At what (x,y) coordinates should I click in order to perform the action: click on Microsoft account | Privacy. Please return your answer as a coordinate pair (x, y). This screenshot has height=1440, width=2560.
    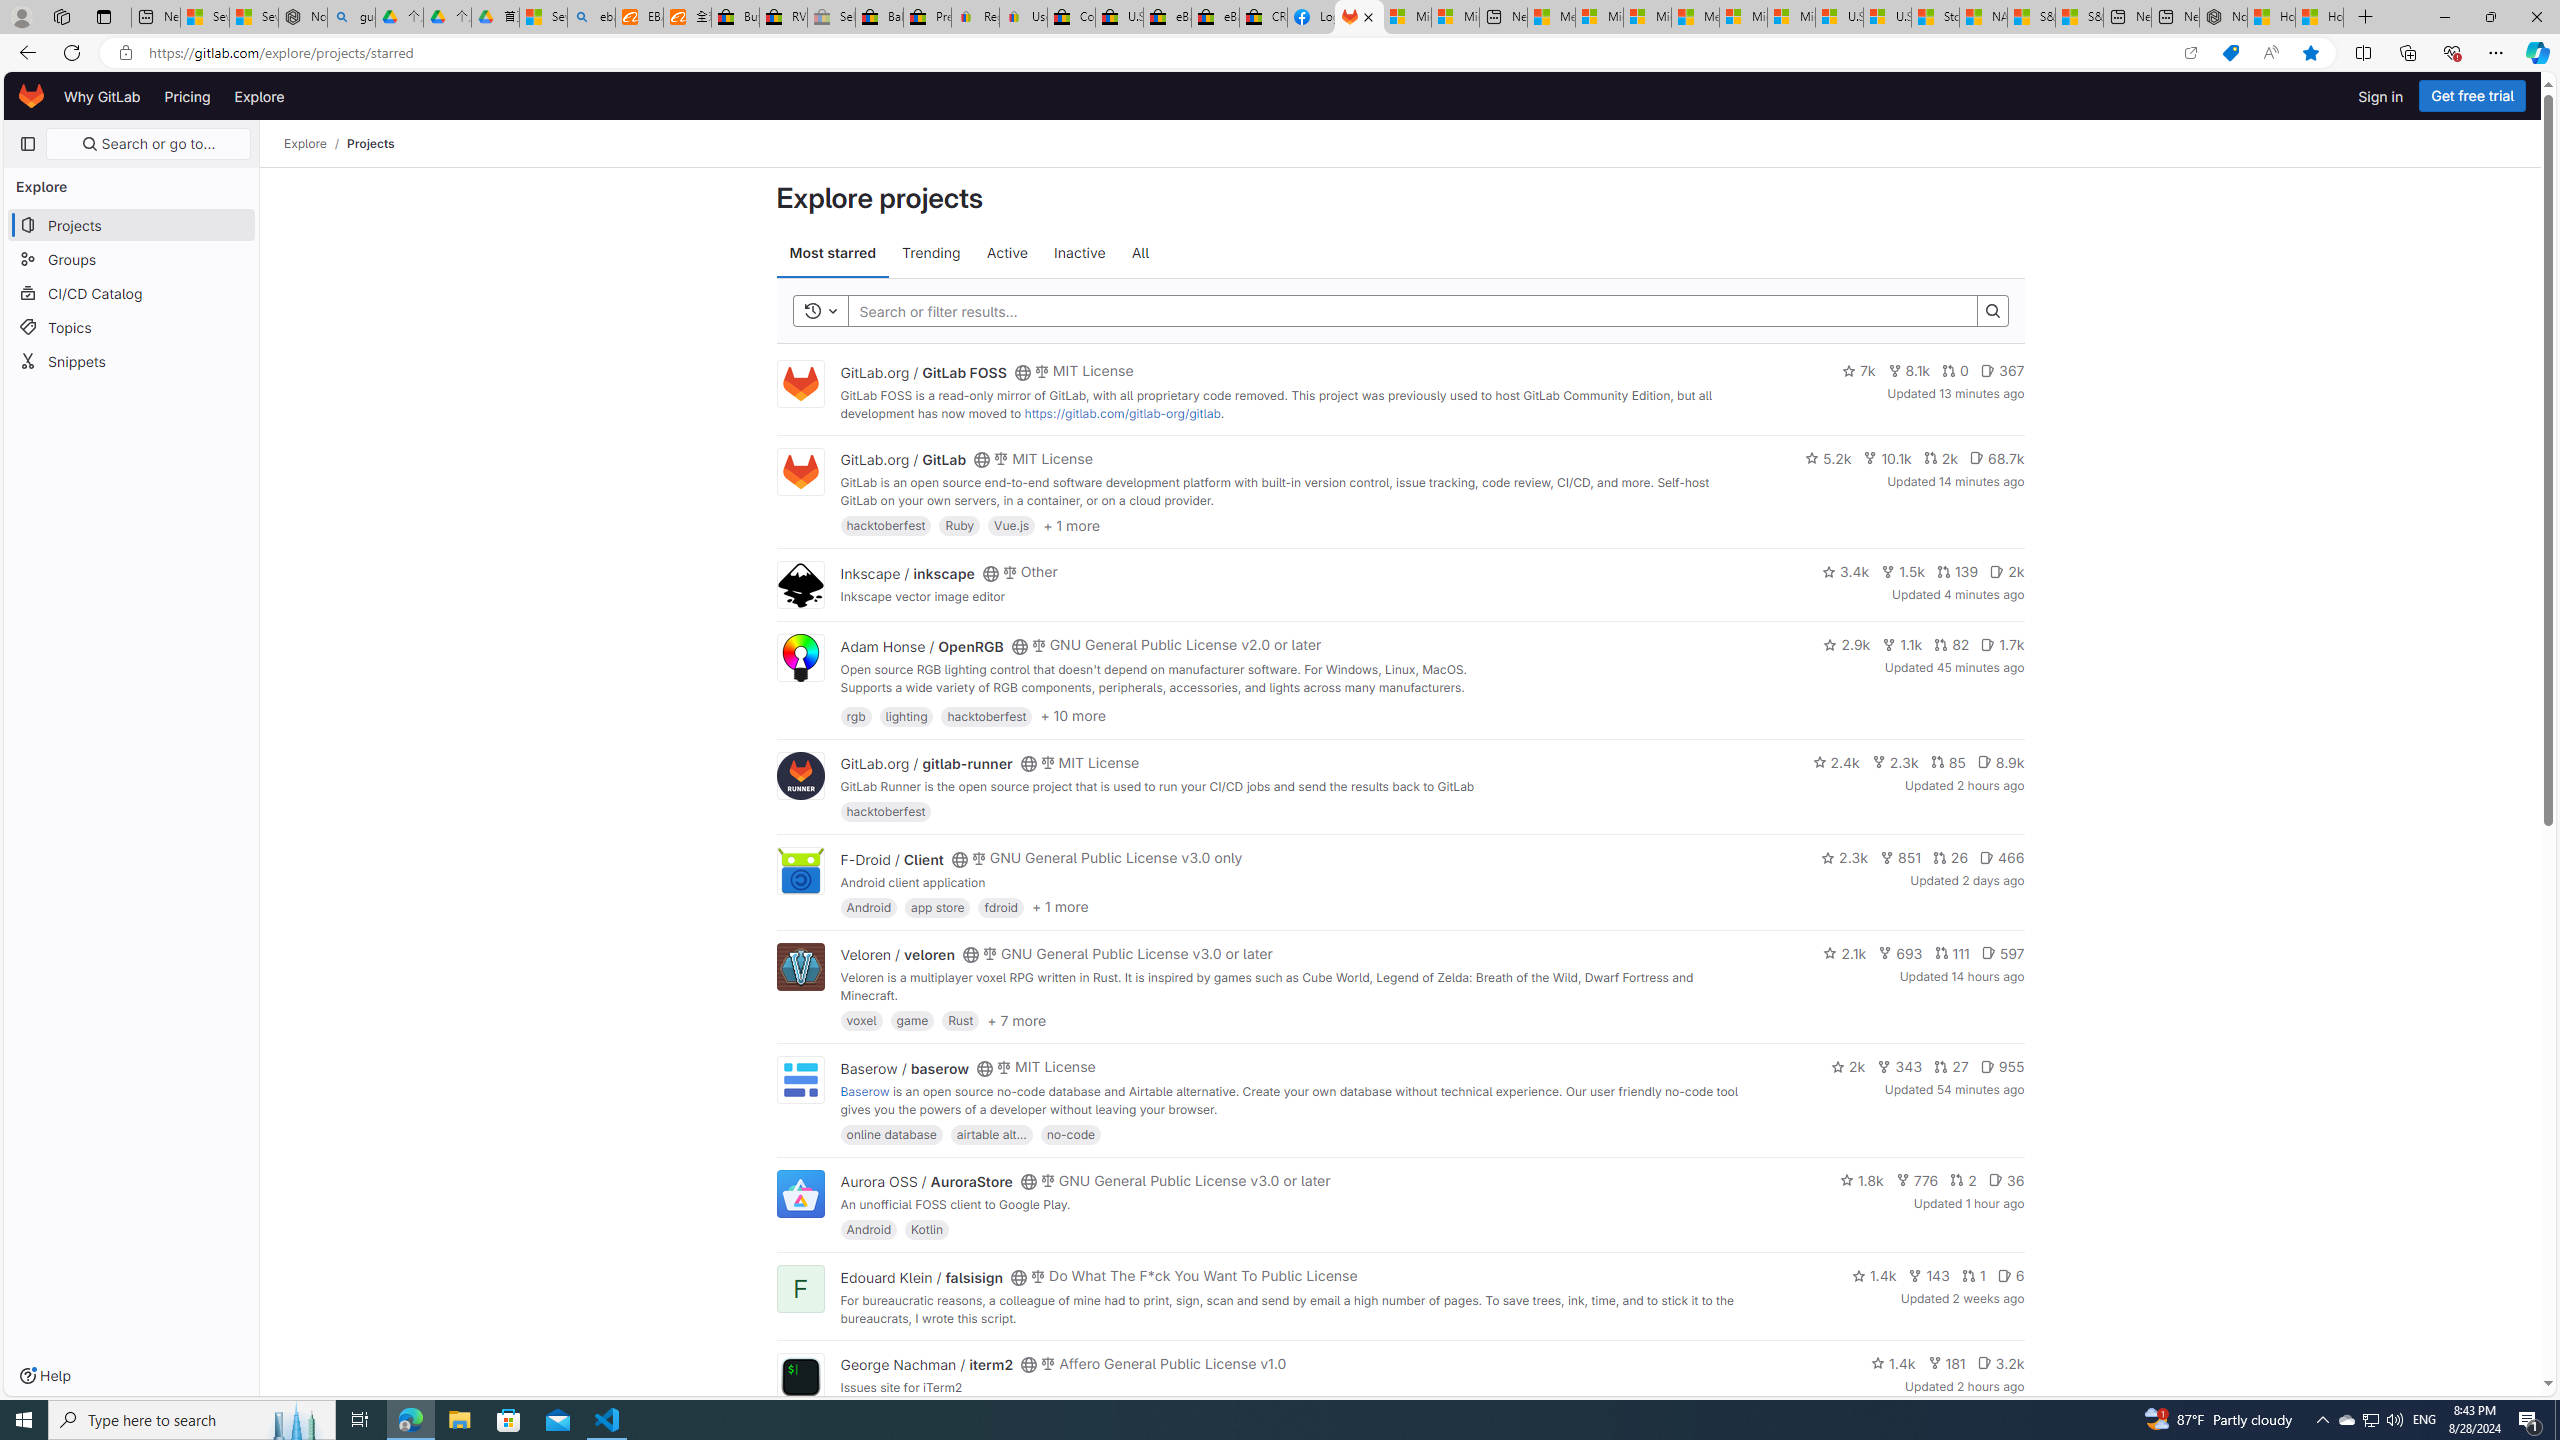
    Looking at the image, I should click on (1600, 17).